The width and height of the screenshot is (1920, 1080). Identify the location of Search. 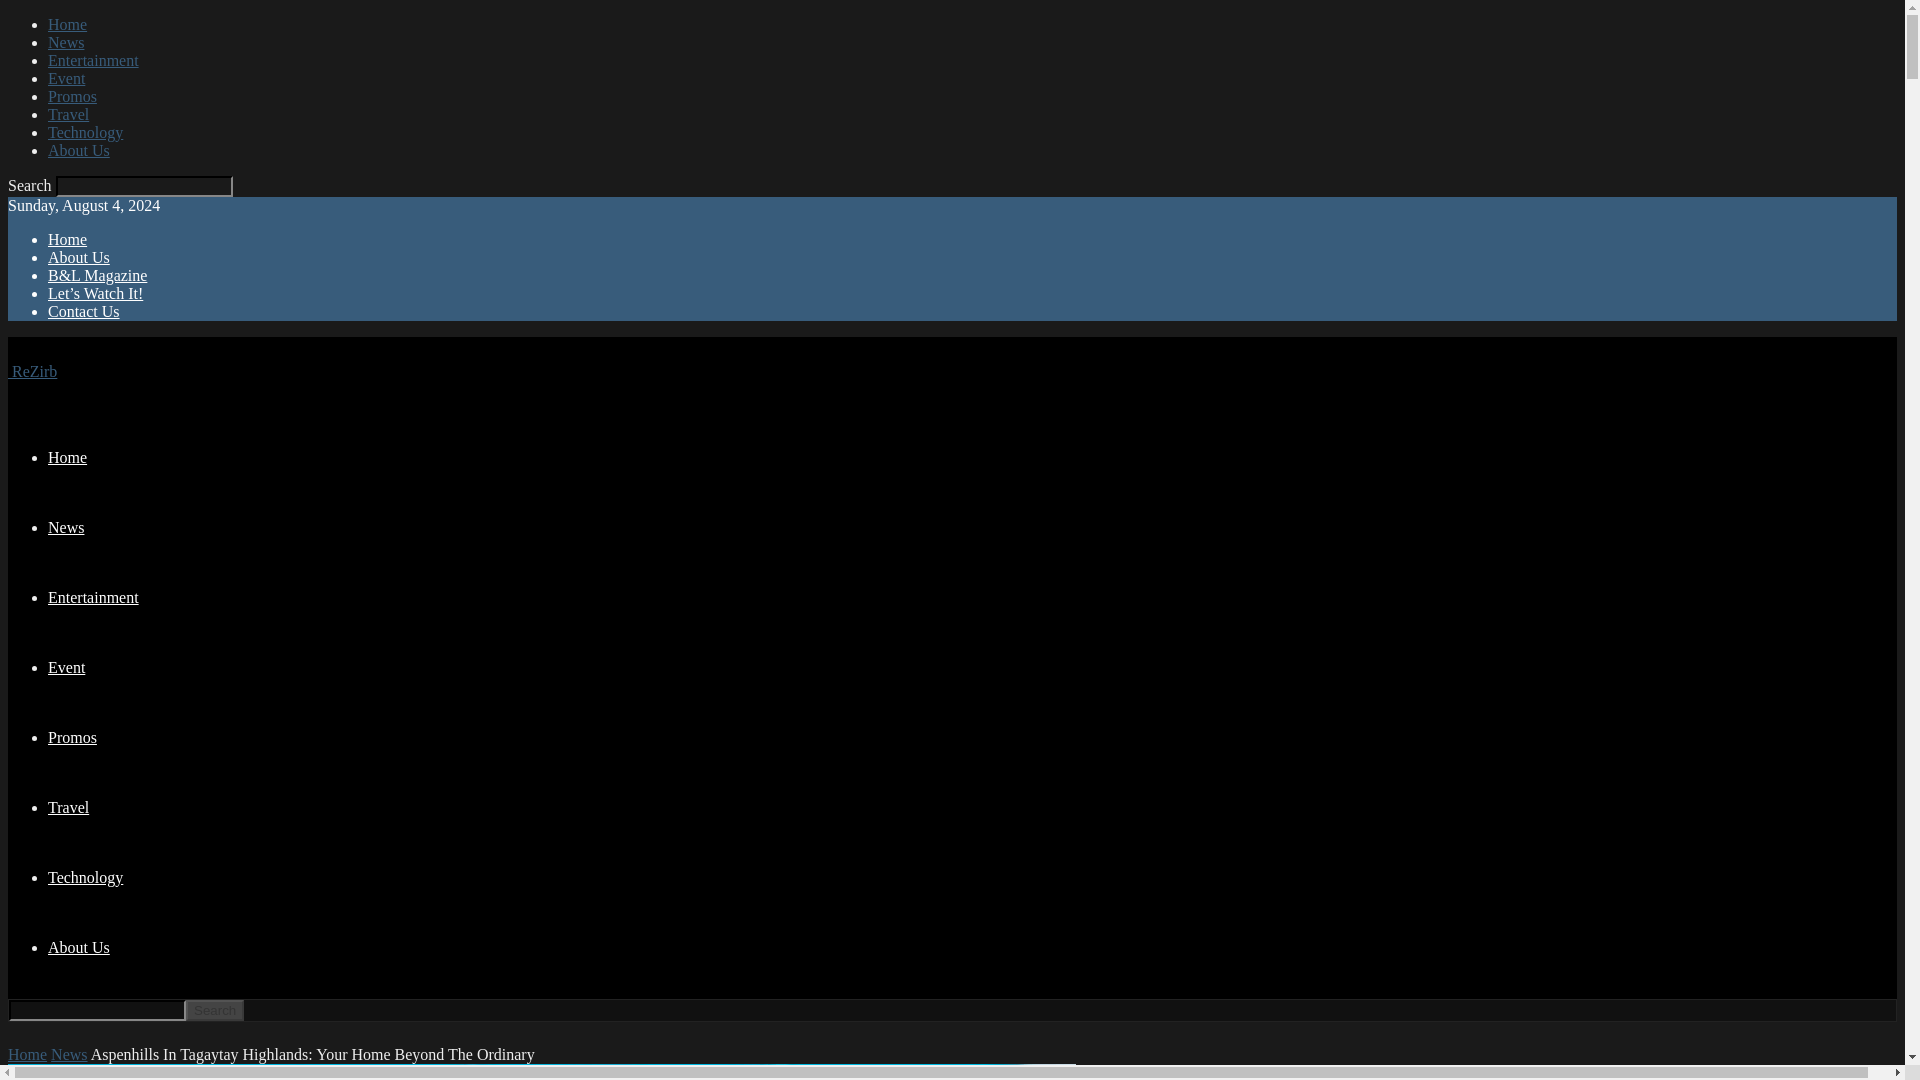
(214, 1010).